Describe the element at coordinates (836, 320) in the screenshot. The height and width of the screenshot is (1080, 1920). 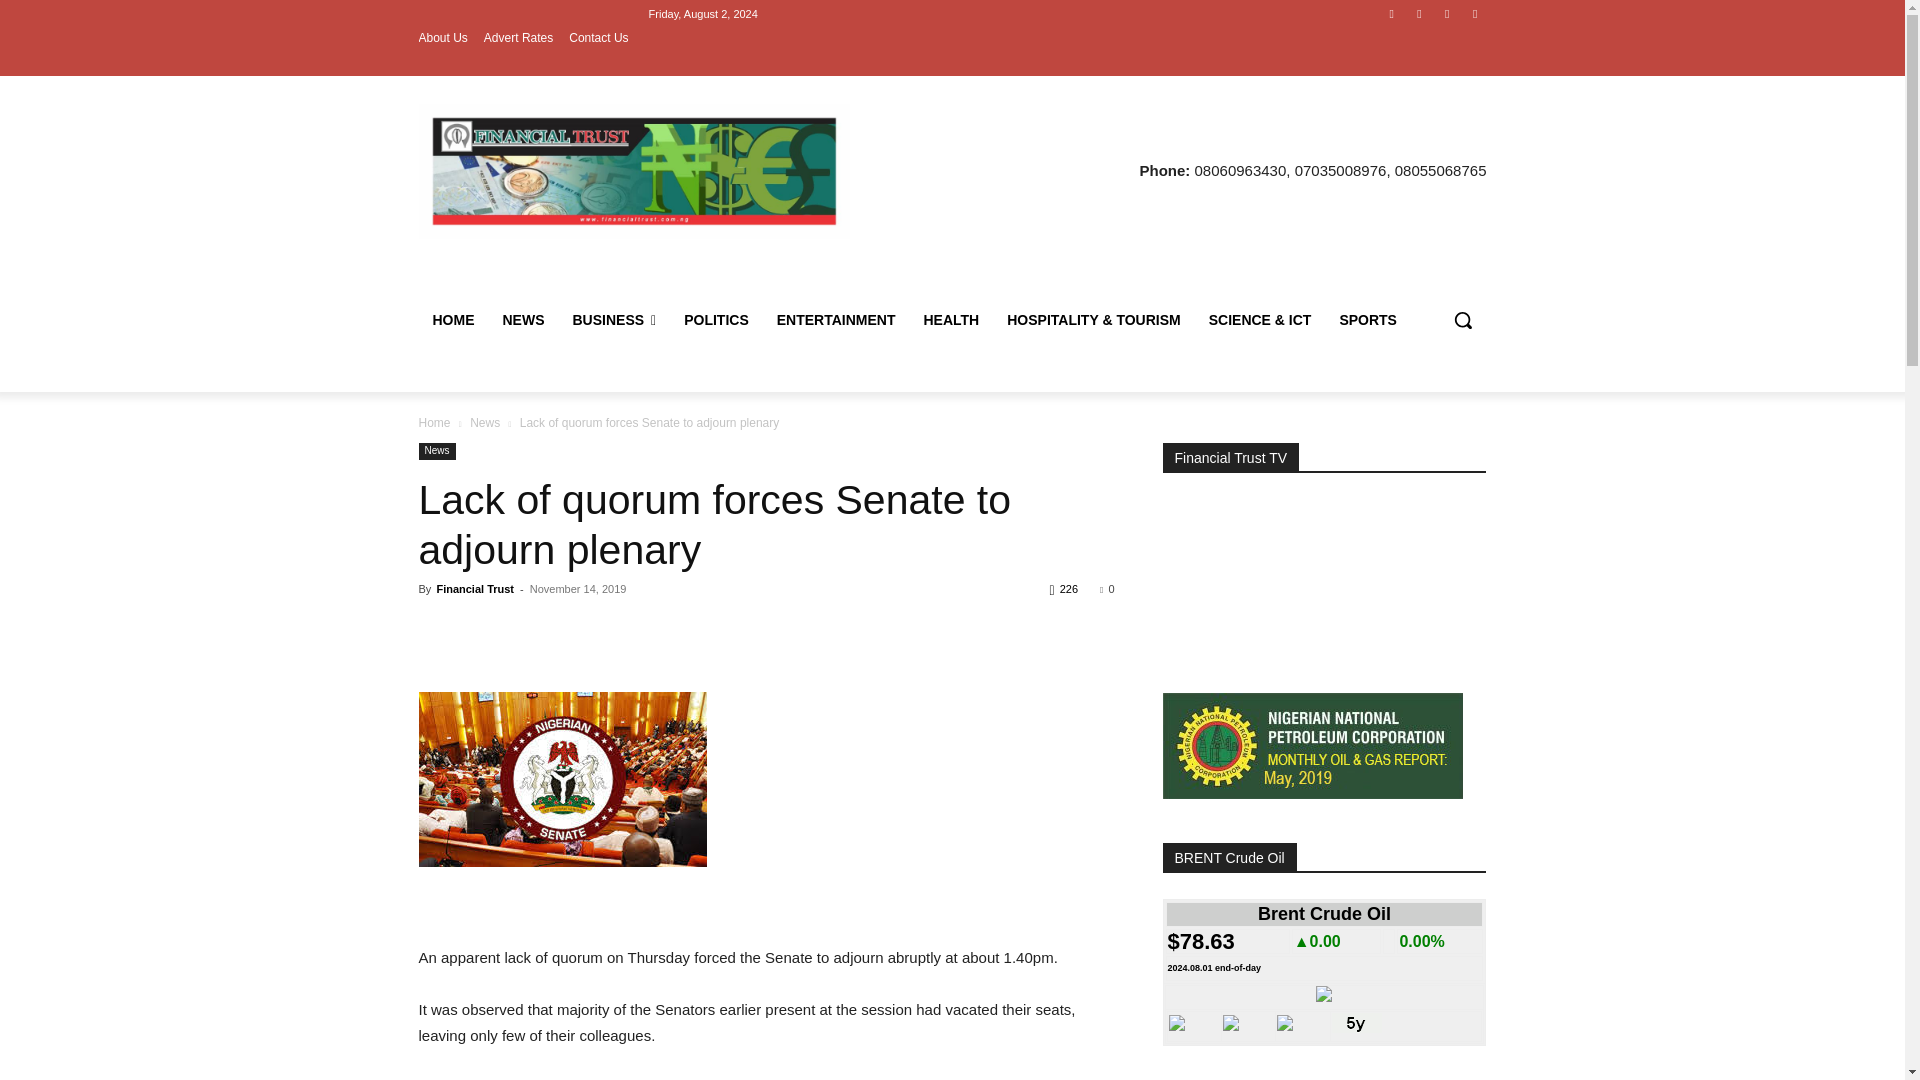
I see `ENTERTAINMENT` at that location.